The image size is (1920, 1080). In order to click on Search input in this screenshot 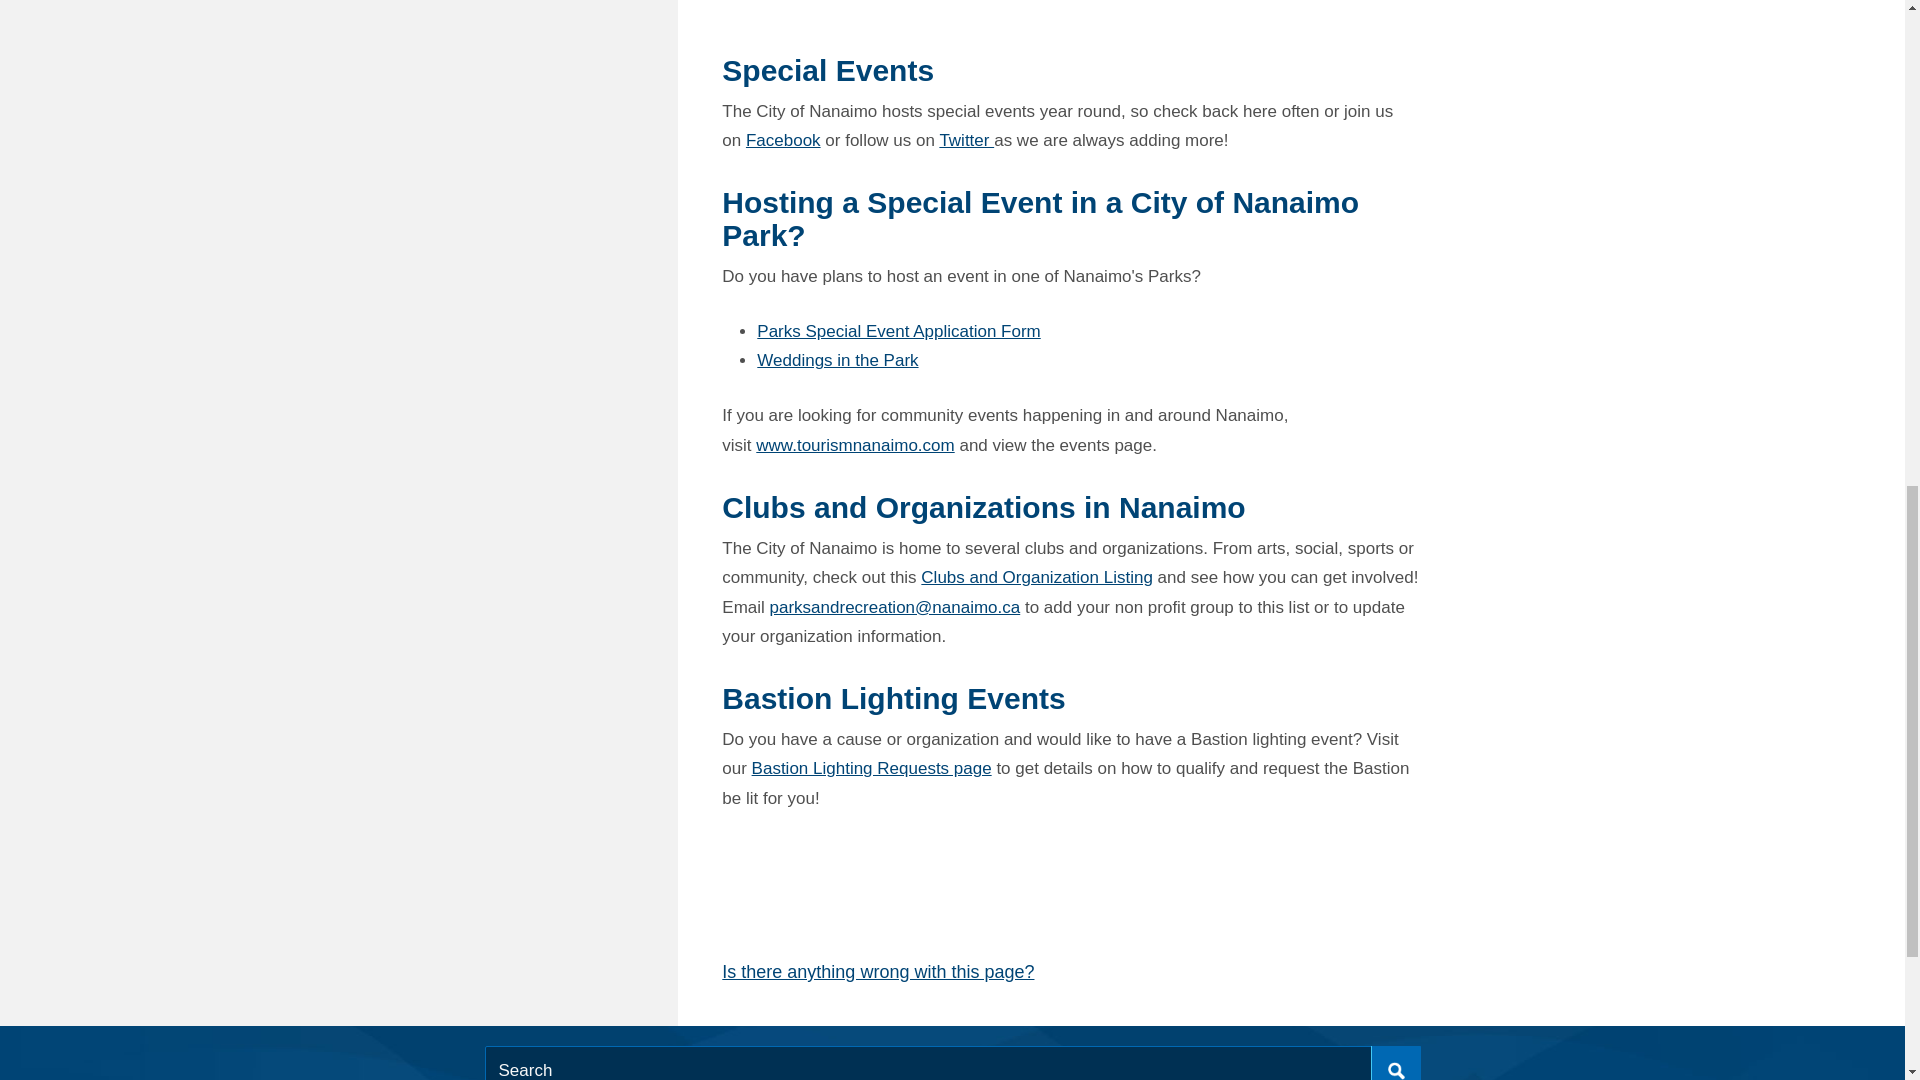, I will do `click(952, 1063)`.